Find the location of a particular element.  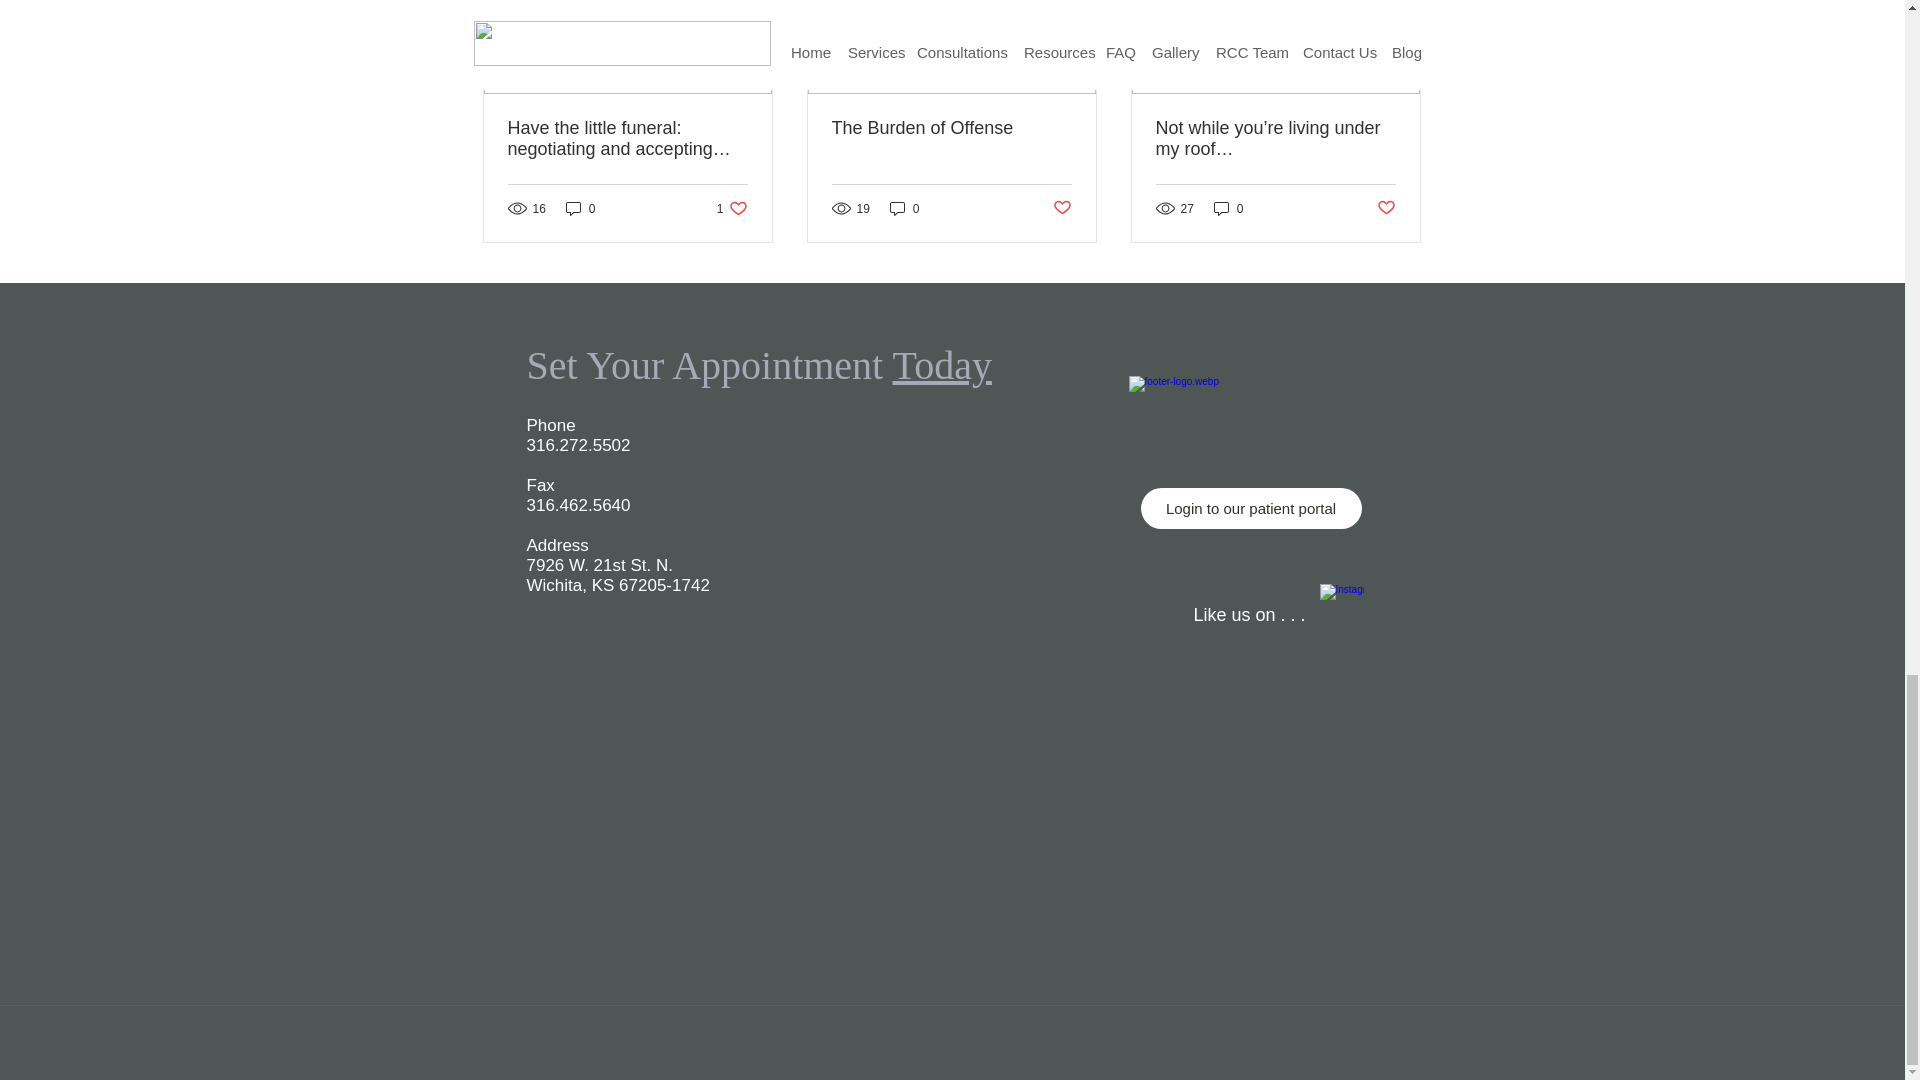

Post not marked as liked is located at coordinates (1062, 208).